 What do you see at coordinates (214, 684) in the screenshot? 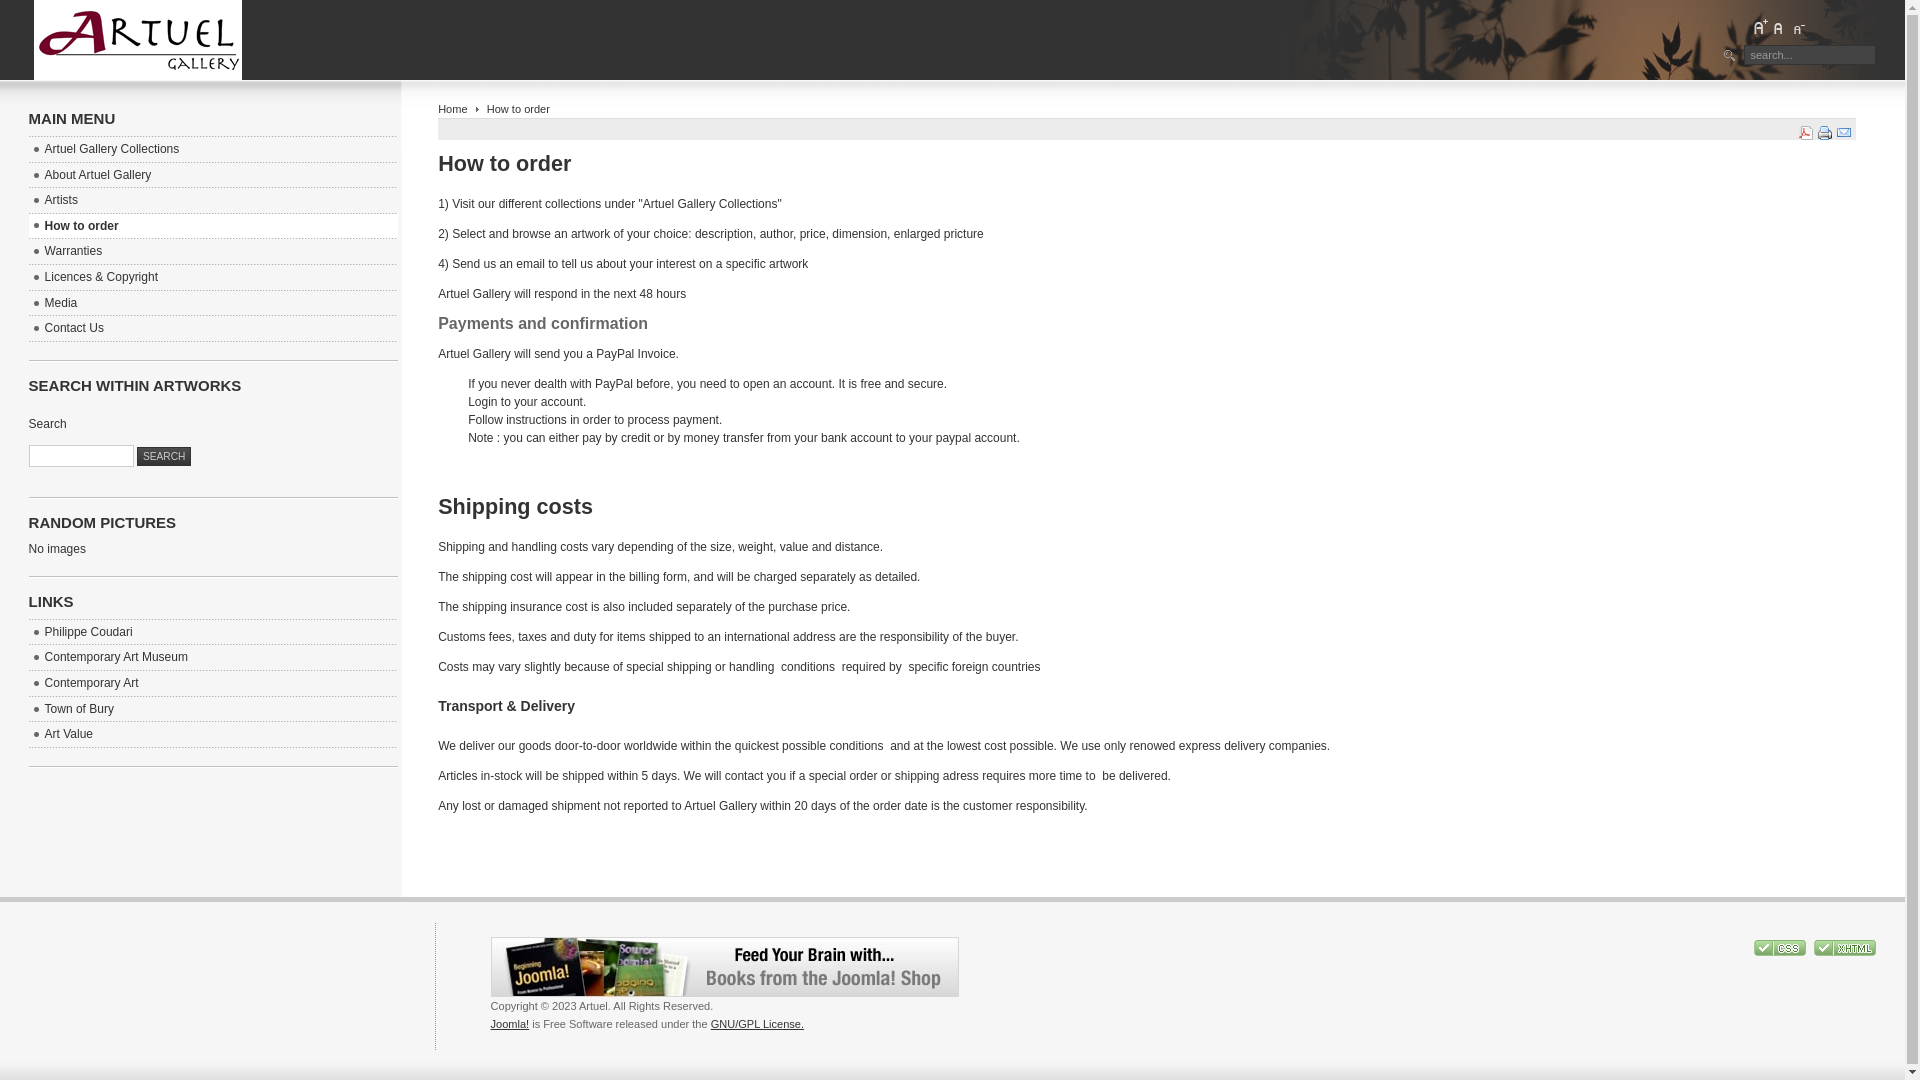
I see `Contemporary Art` at bounding box center [214, 684].